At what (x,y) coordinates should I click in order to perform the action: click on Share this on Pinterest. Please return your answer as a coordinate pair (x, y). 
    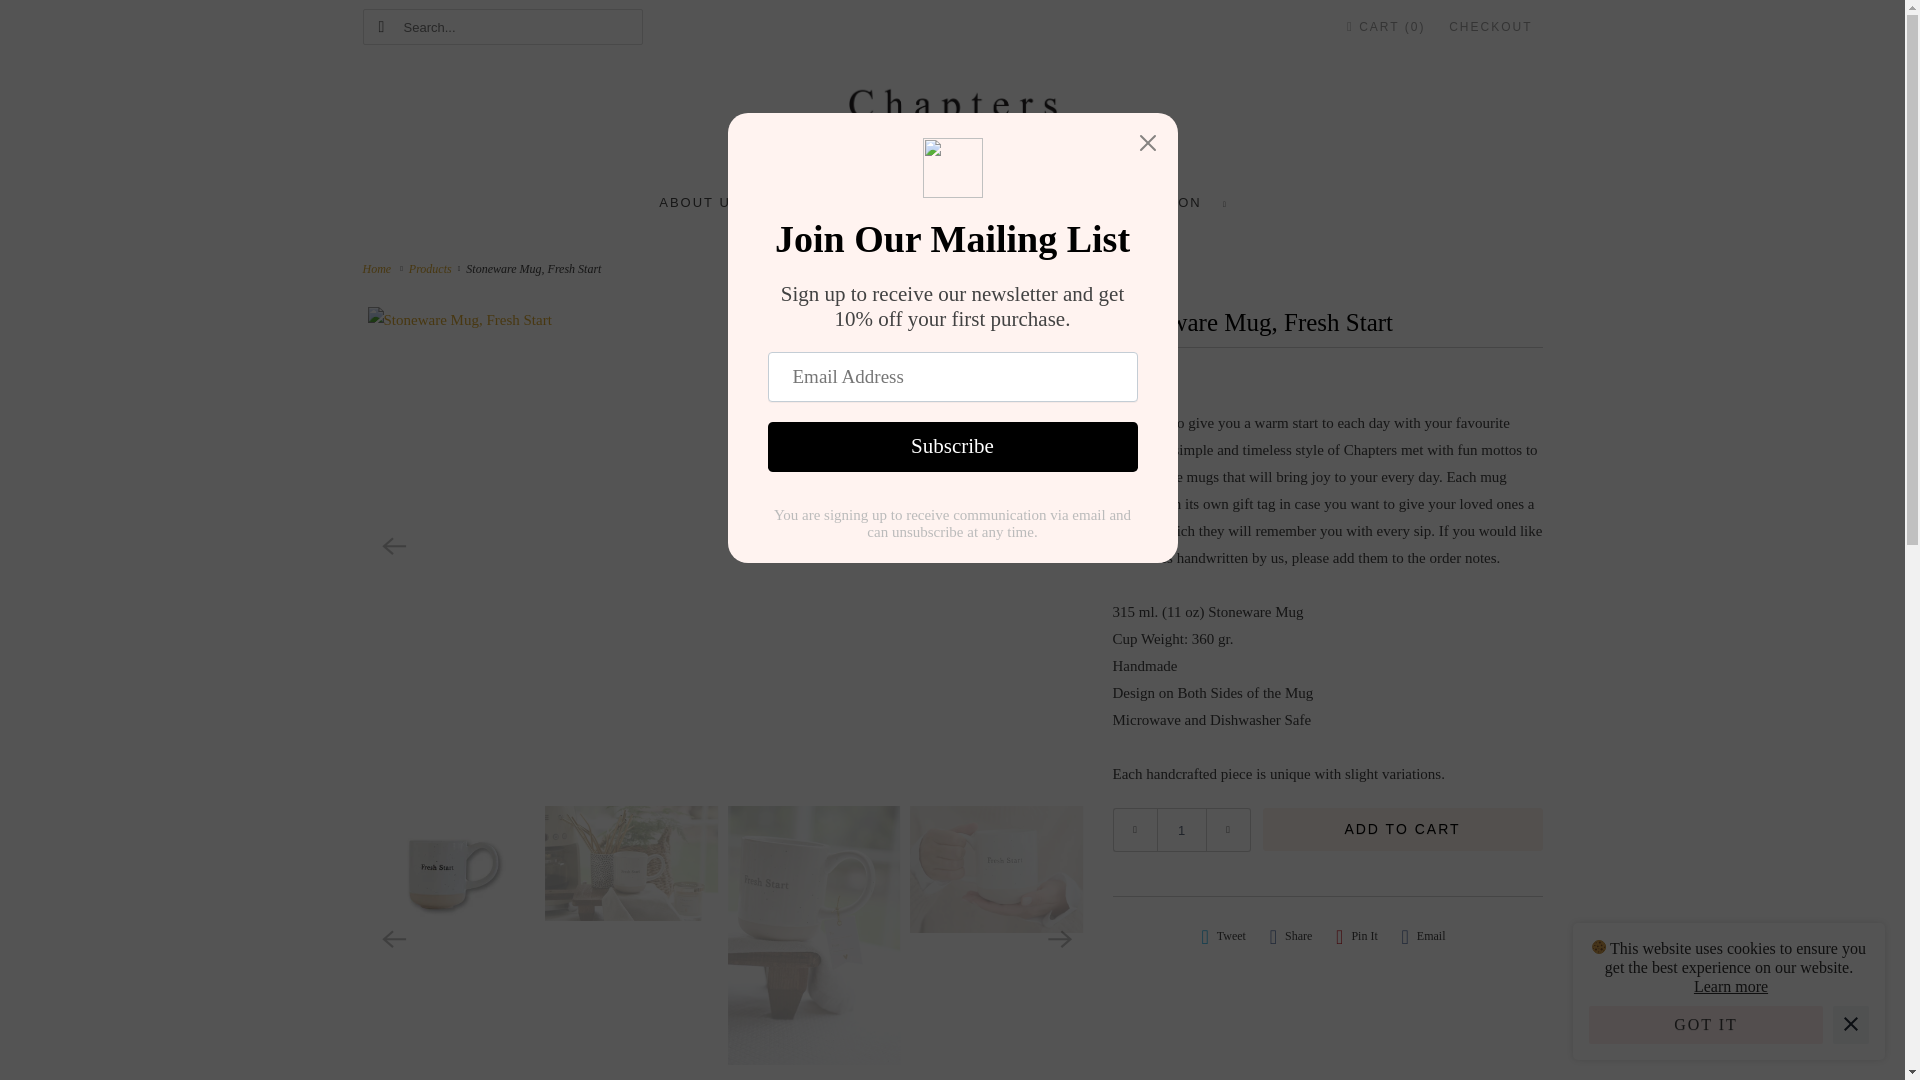
    Looking at the image, I should click on (1357, 936).